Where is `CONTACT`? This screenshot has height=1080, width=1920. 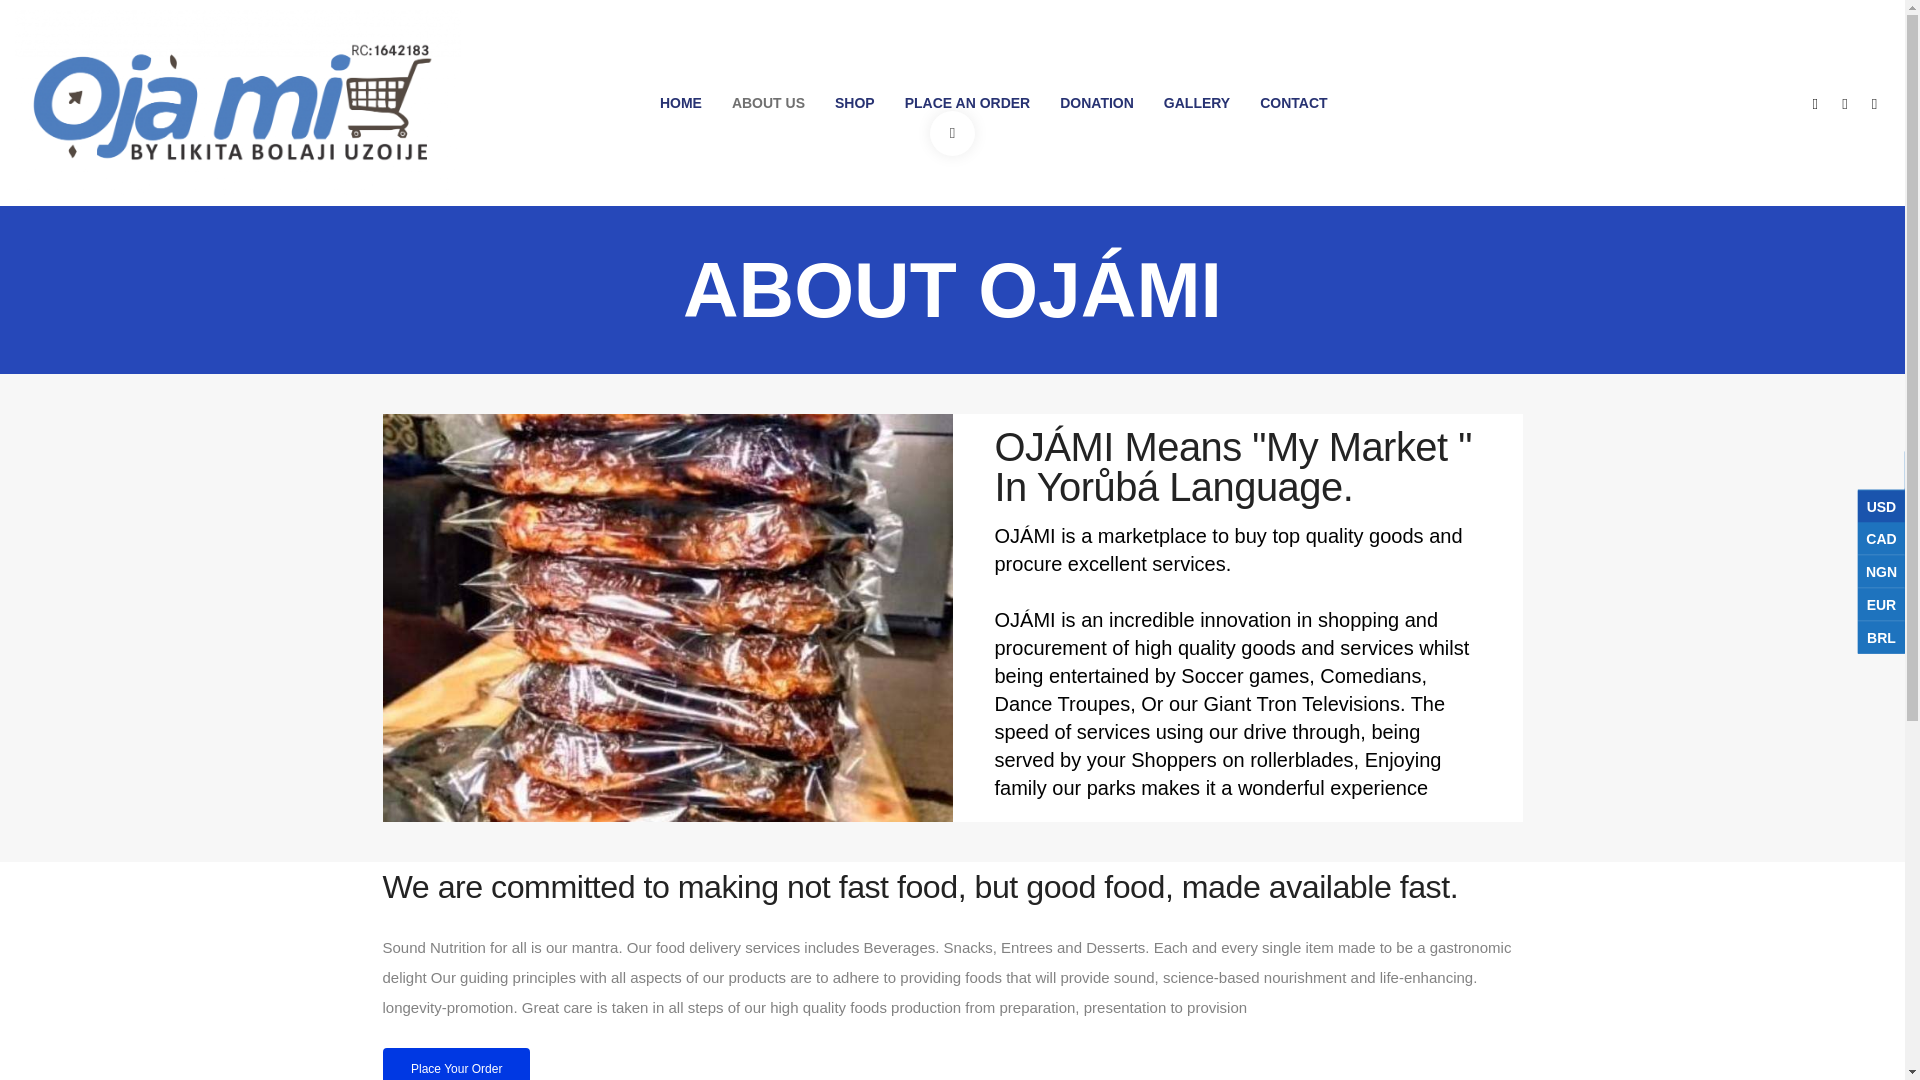
CONTACT is located at coordinates (1293, 102).